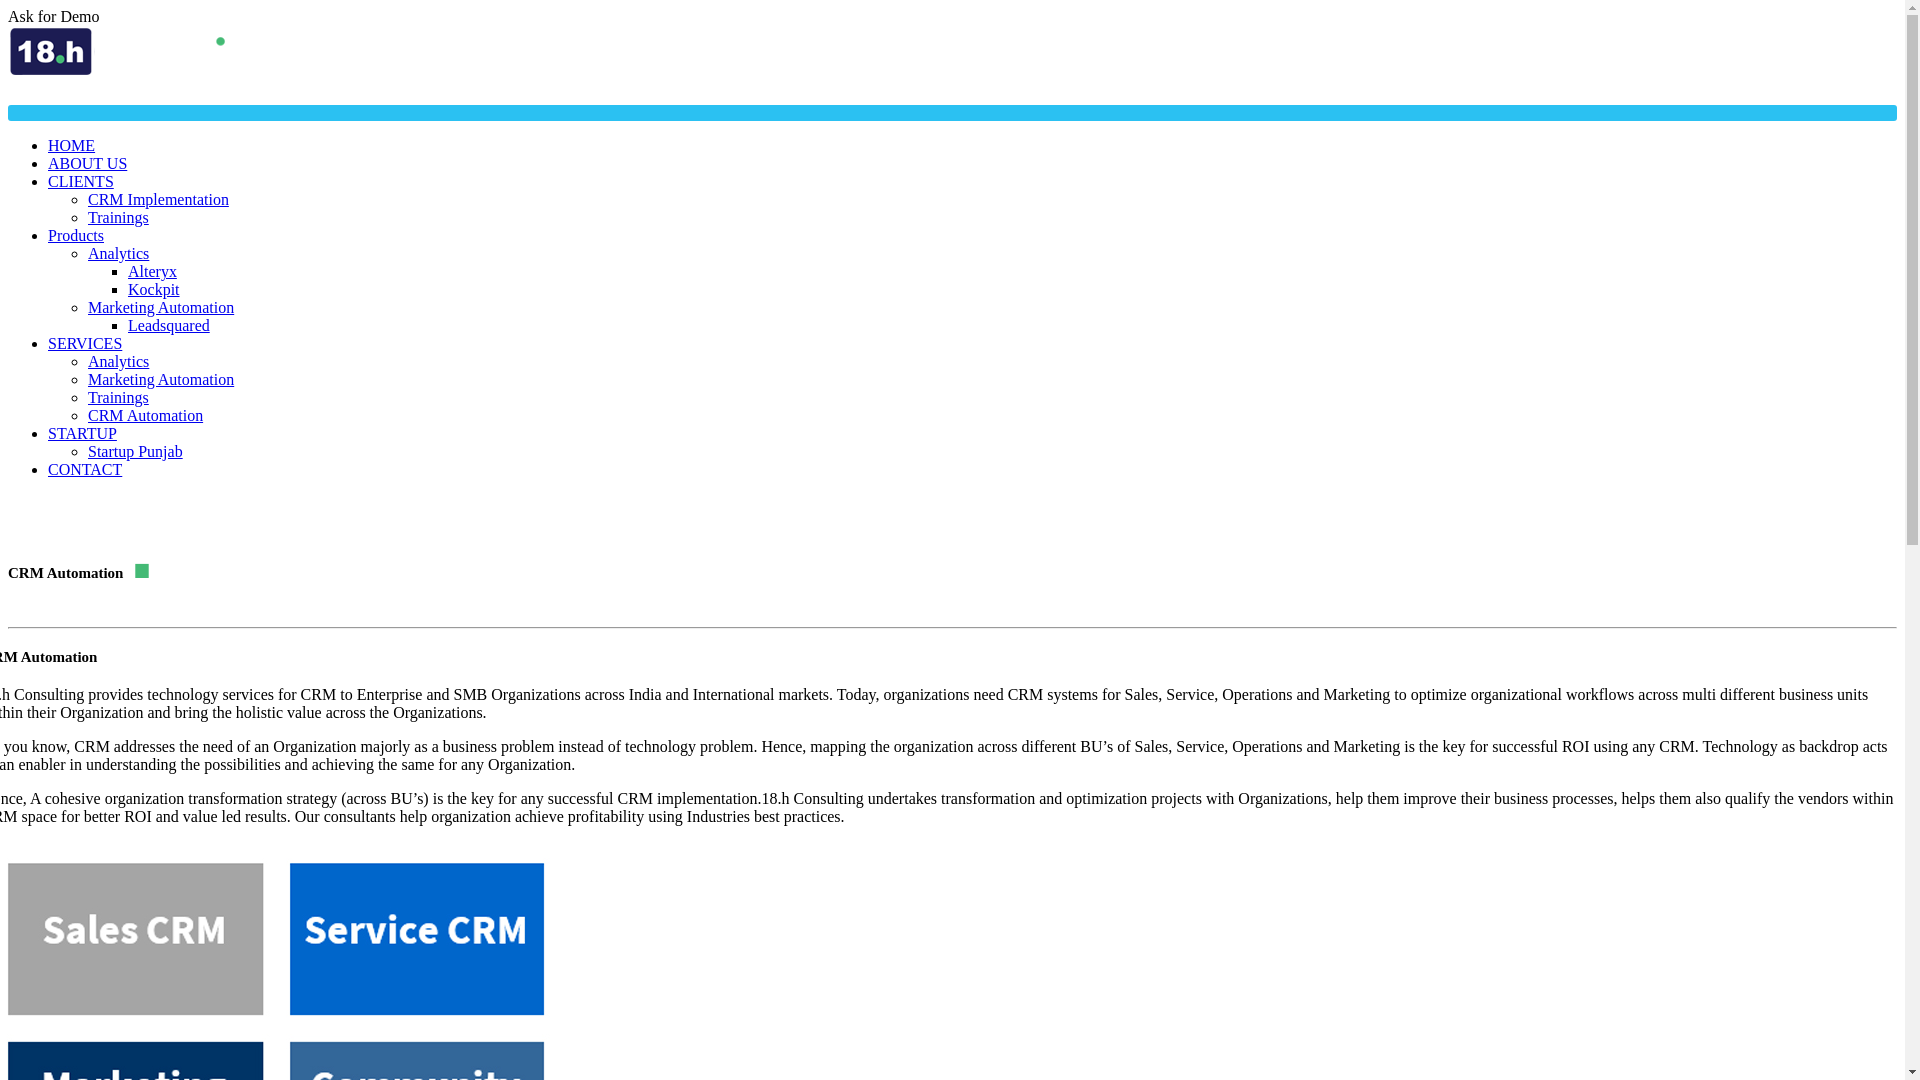 The image size is (1920, 1080). What do you see at coordinates (72, 146) in the screenshot?
I see `HOME` at bounding box center [72, 146].